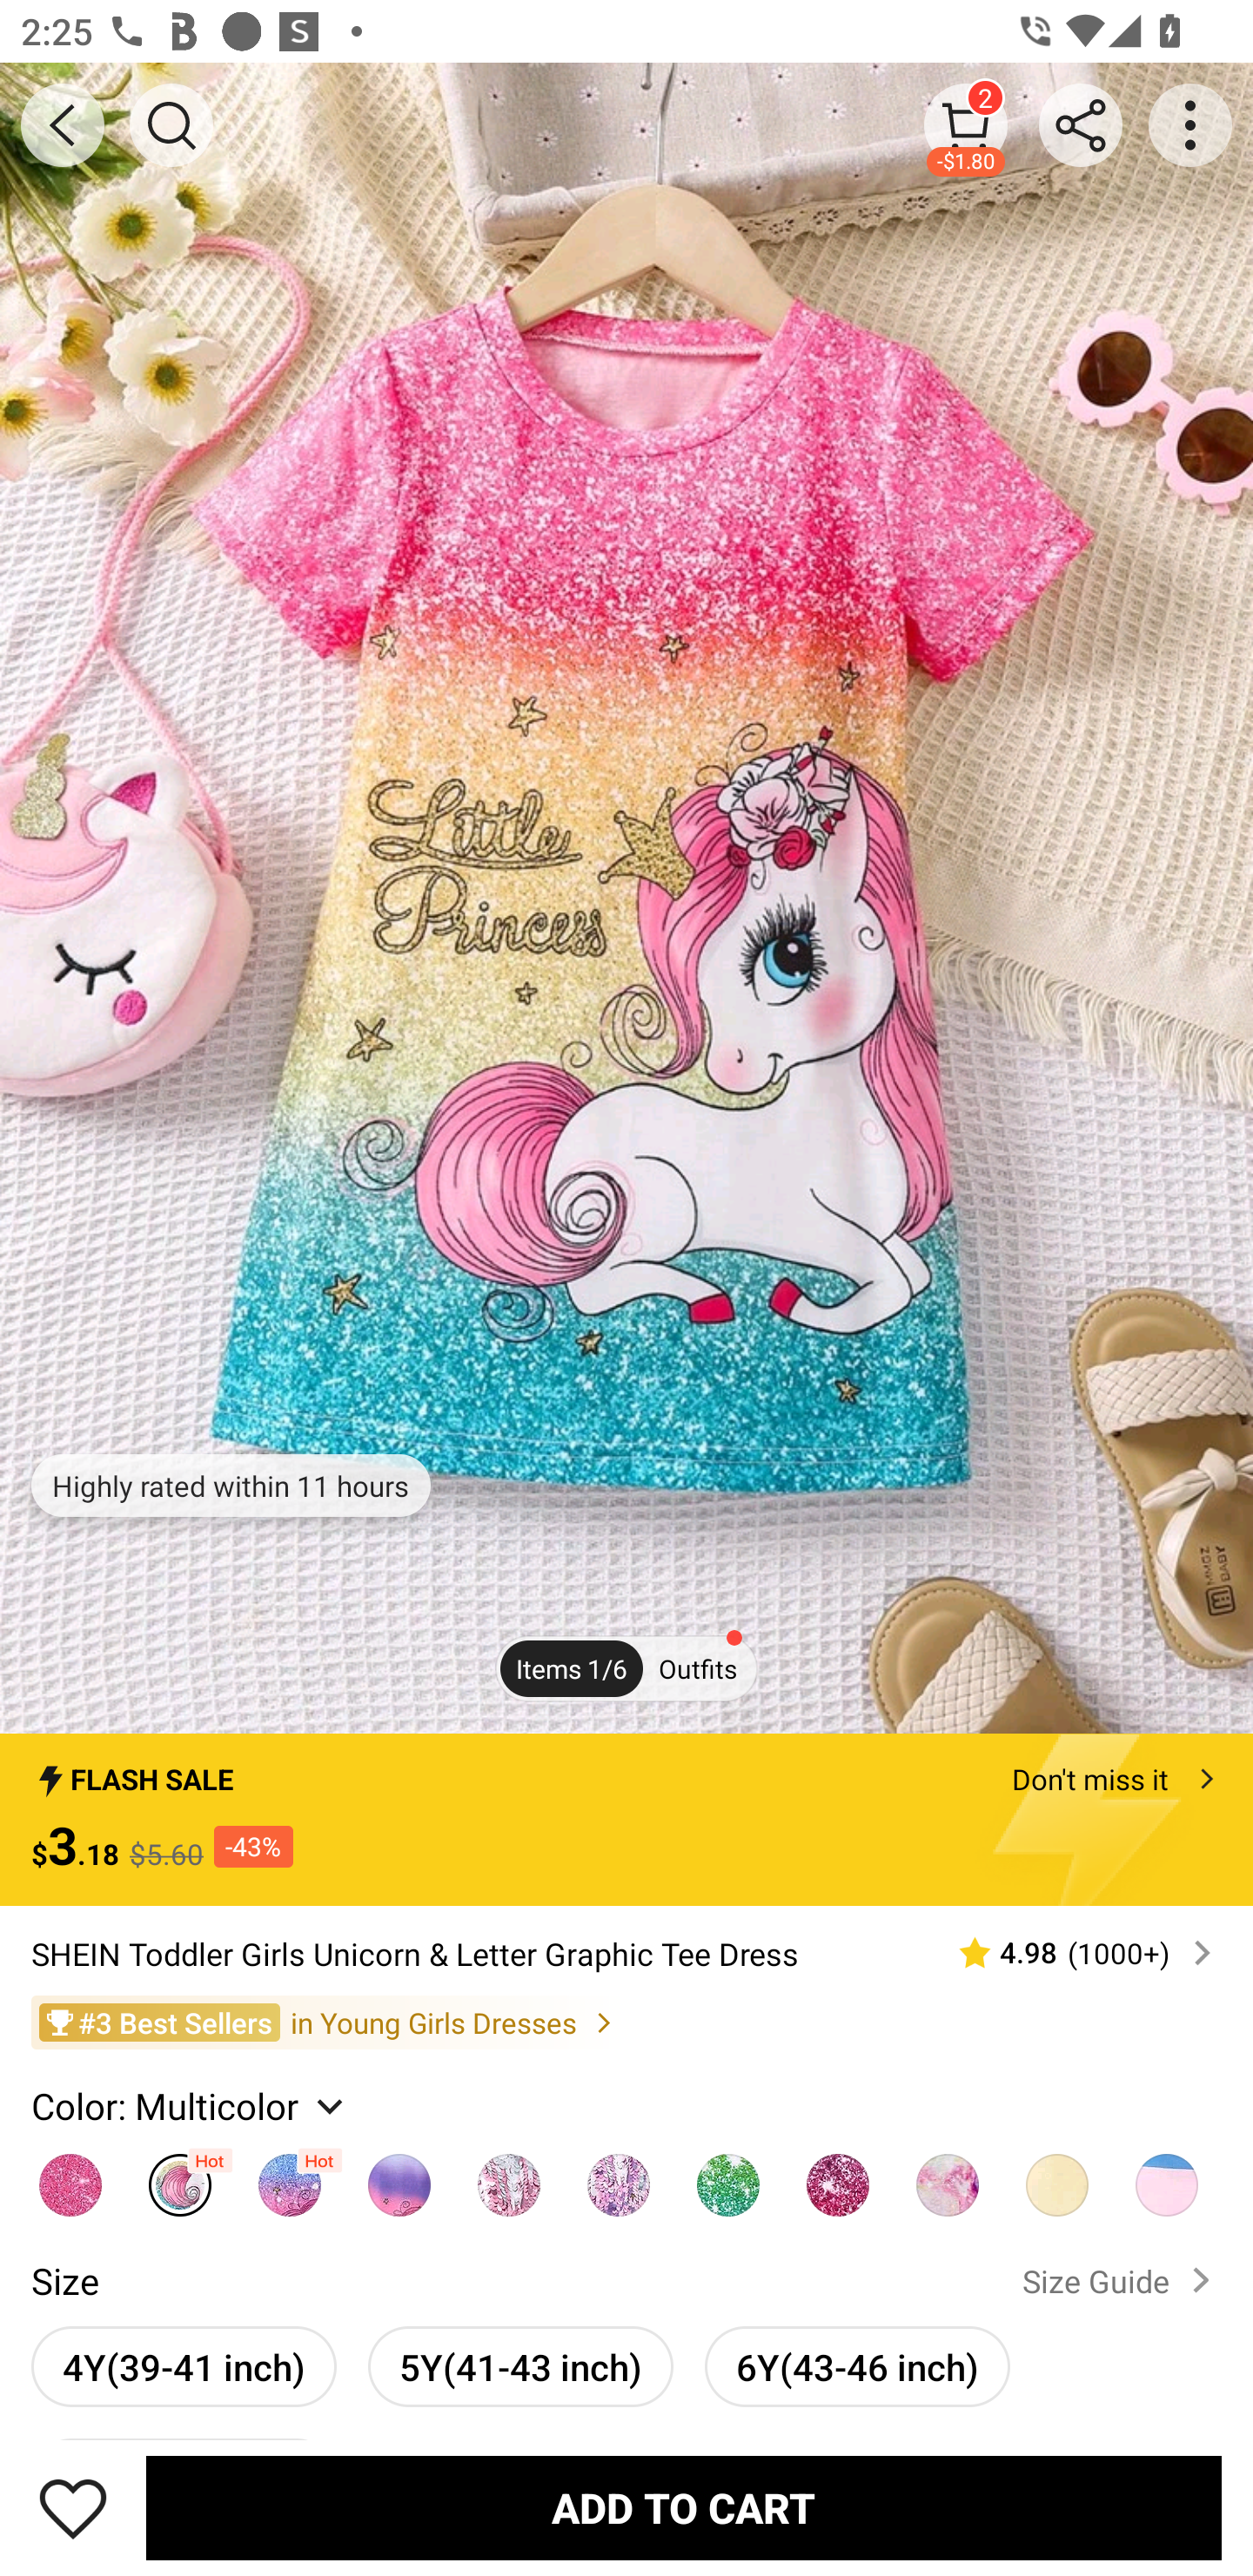 This screenshot has height=2576, width=1253. What do you see at coordinates (180, 2177) in the screenshot?
I see `Multicolor` at bounding box center [180, 2177].